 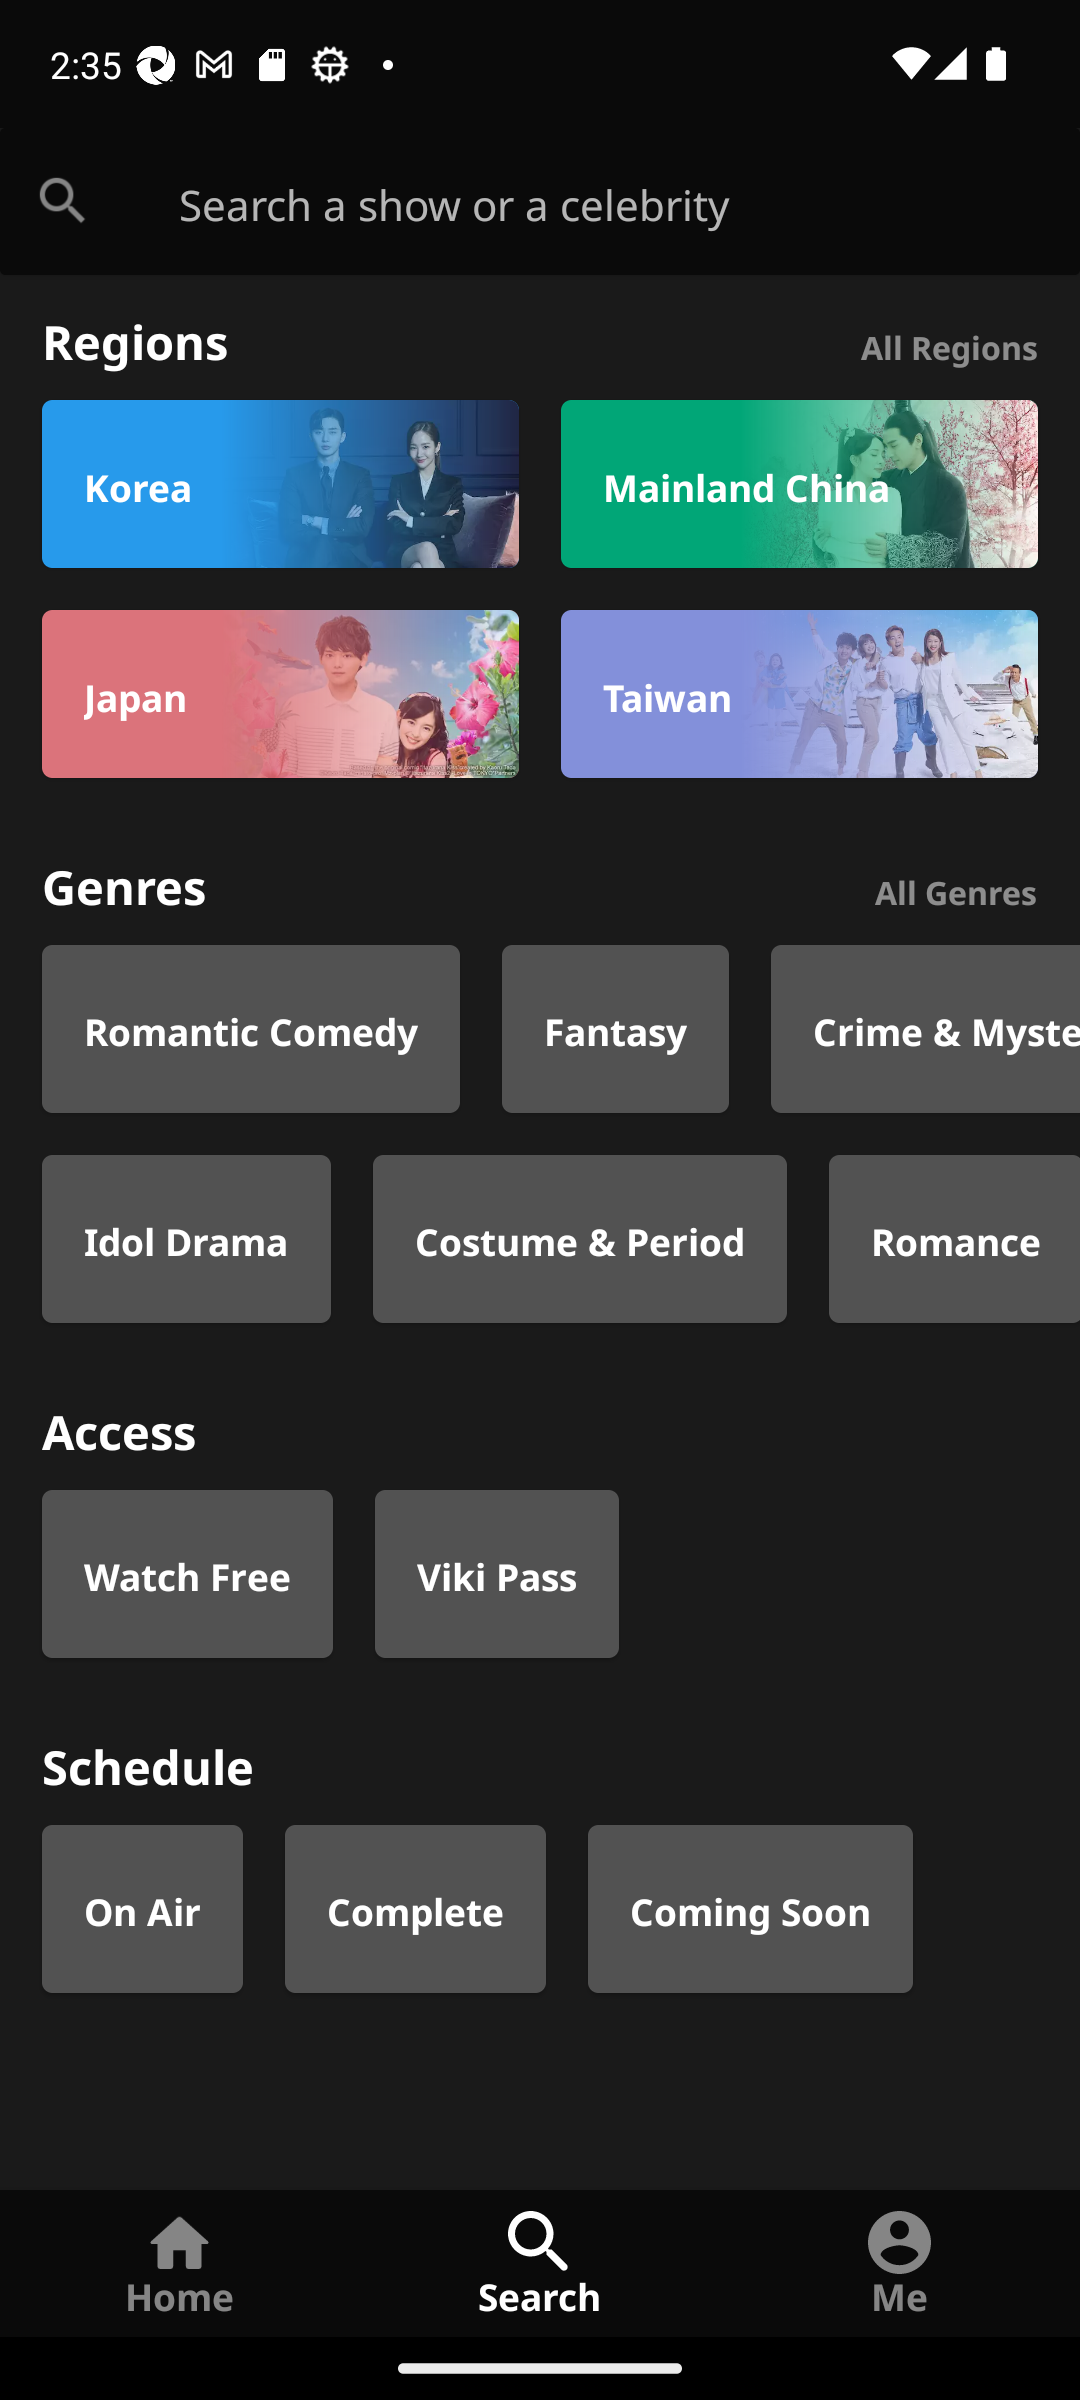 What do you see at coordinates (956, 888) in the screenshot?
I see `All Genres` at bounding box center [956, 888].